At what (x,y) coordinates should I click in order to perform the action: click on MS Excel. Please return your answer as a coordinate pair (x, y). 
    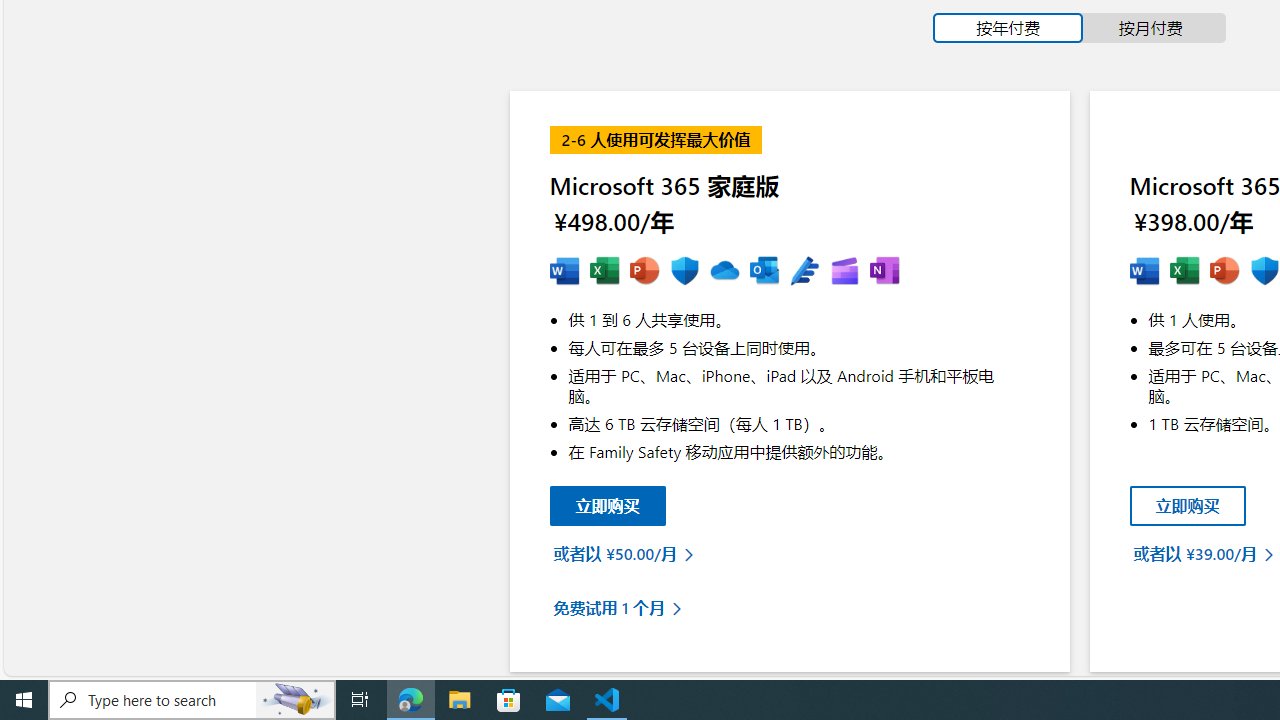
    Looking at the image, I should click on (1184, 272).